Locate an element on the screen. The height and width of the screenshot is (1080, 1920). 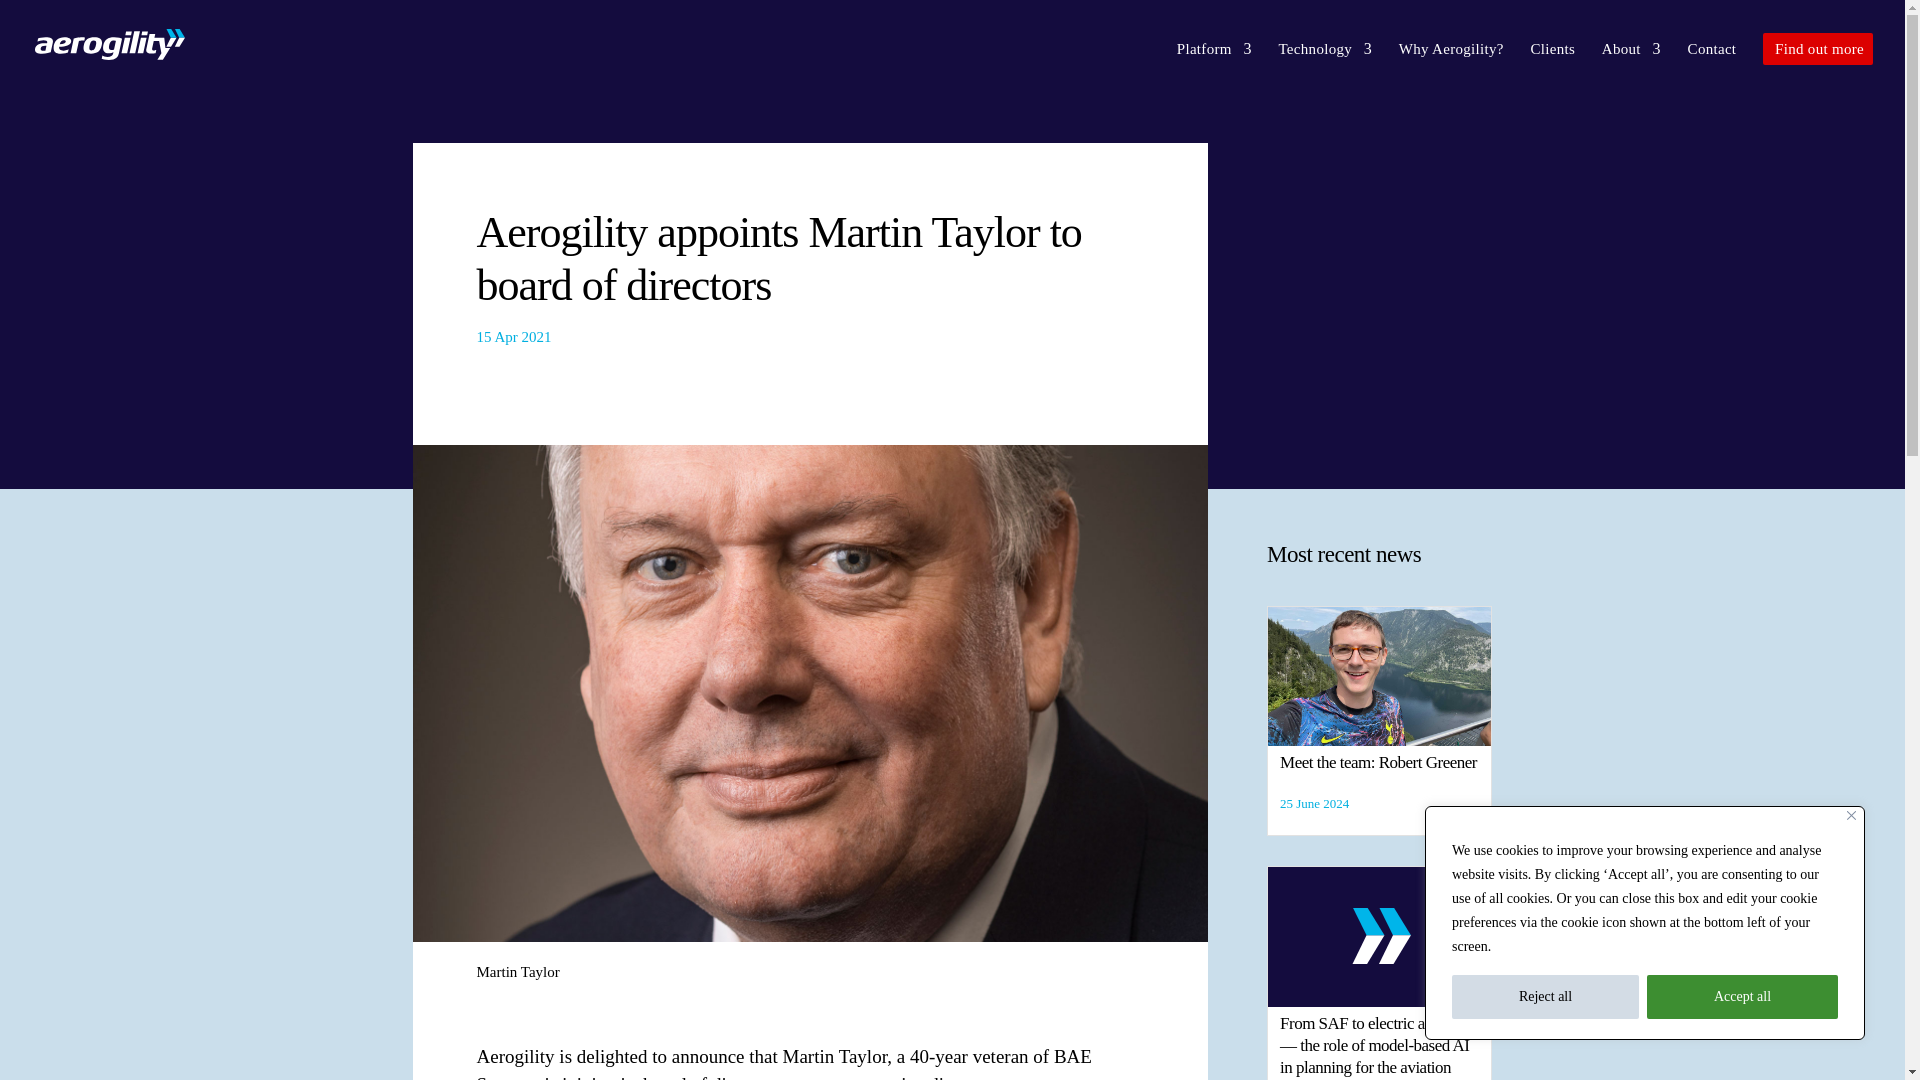
Find out more is located at coordinates (1818, 48).